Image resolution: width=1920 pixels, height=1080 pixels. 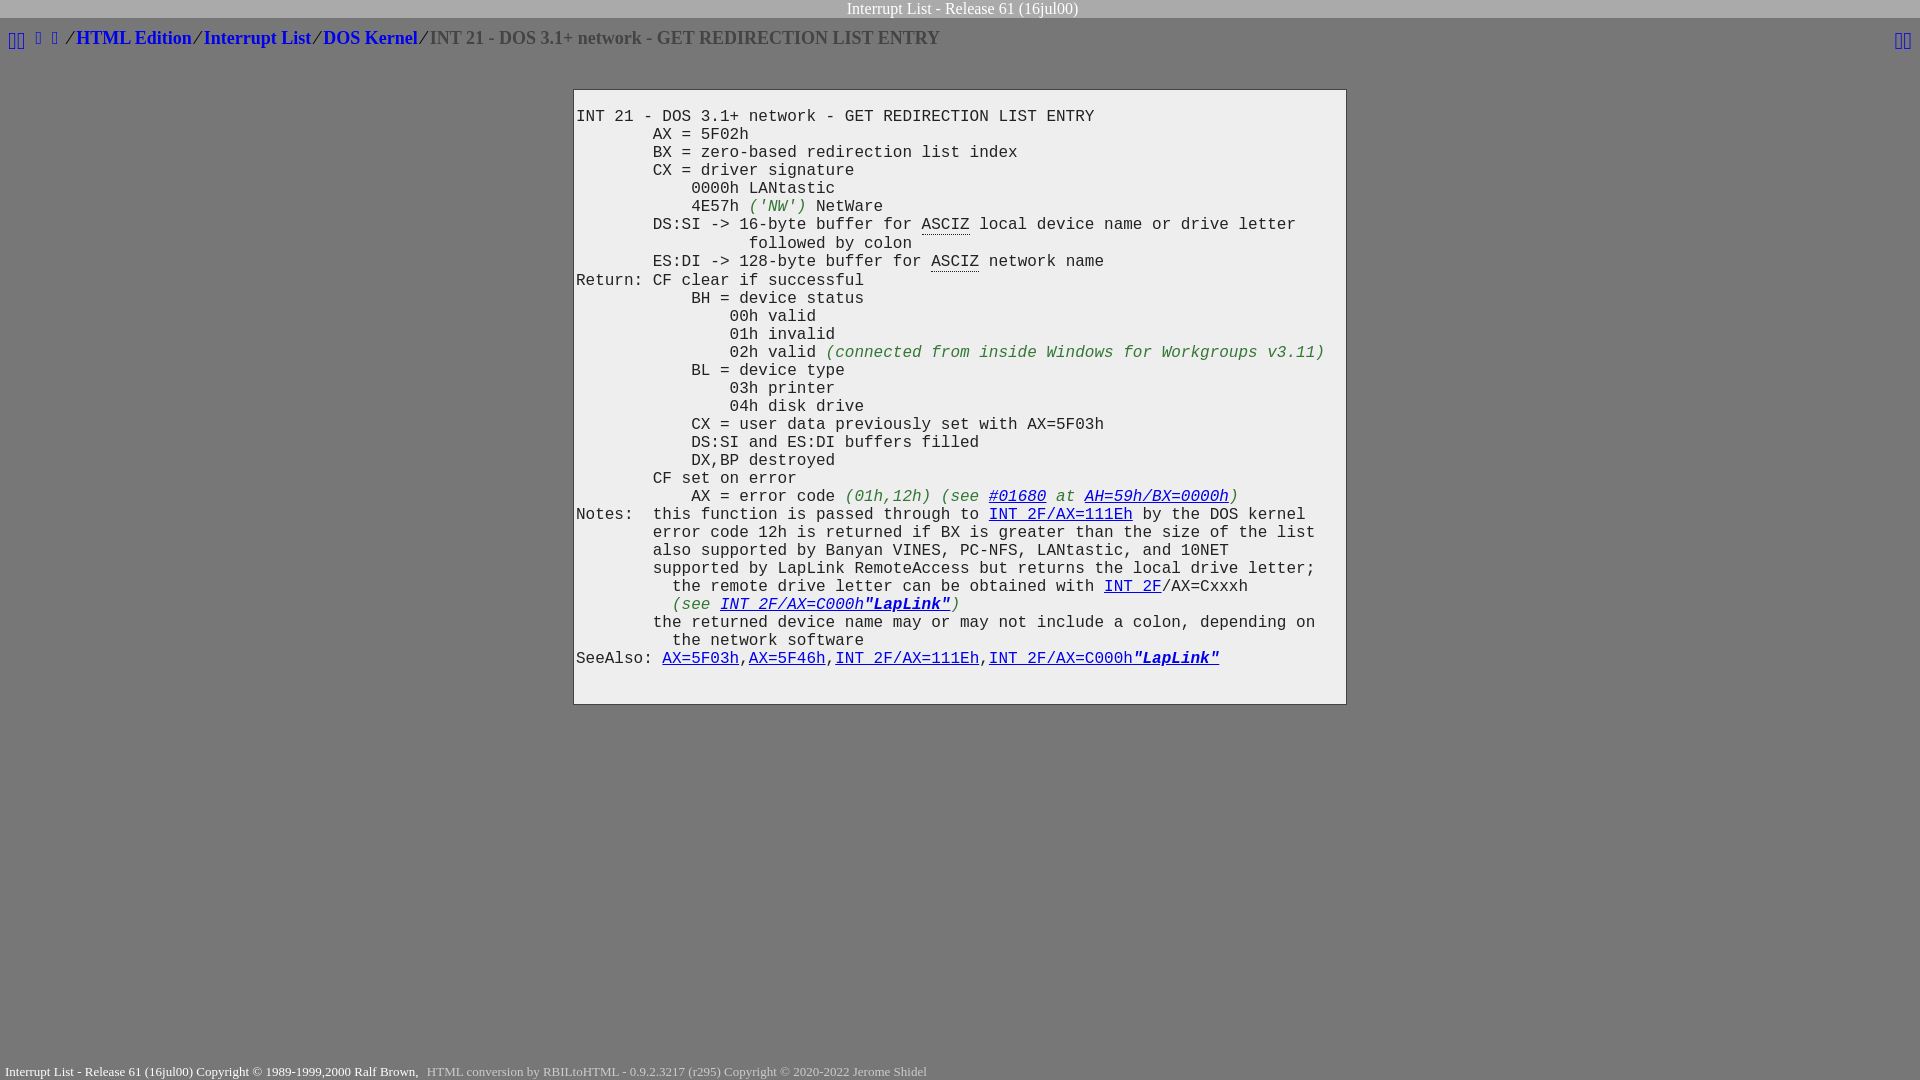 What do you see at coordinates (700, 659) in the screenshot?
I see `AX=5F03h` at bounding box center [700, 659].